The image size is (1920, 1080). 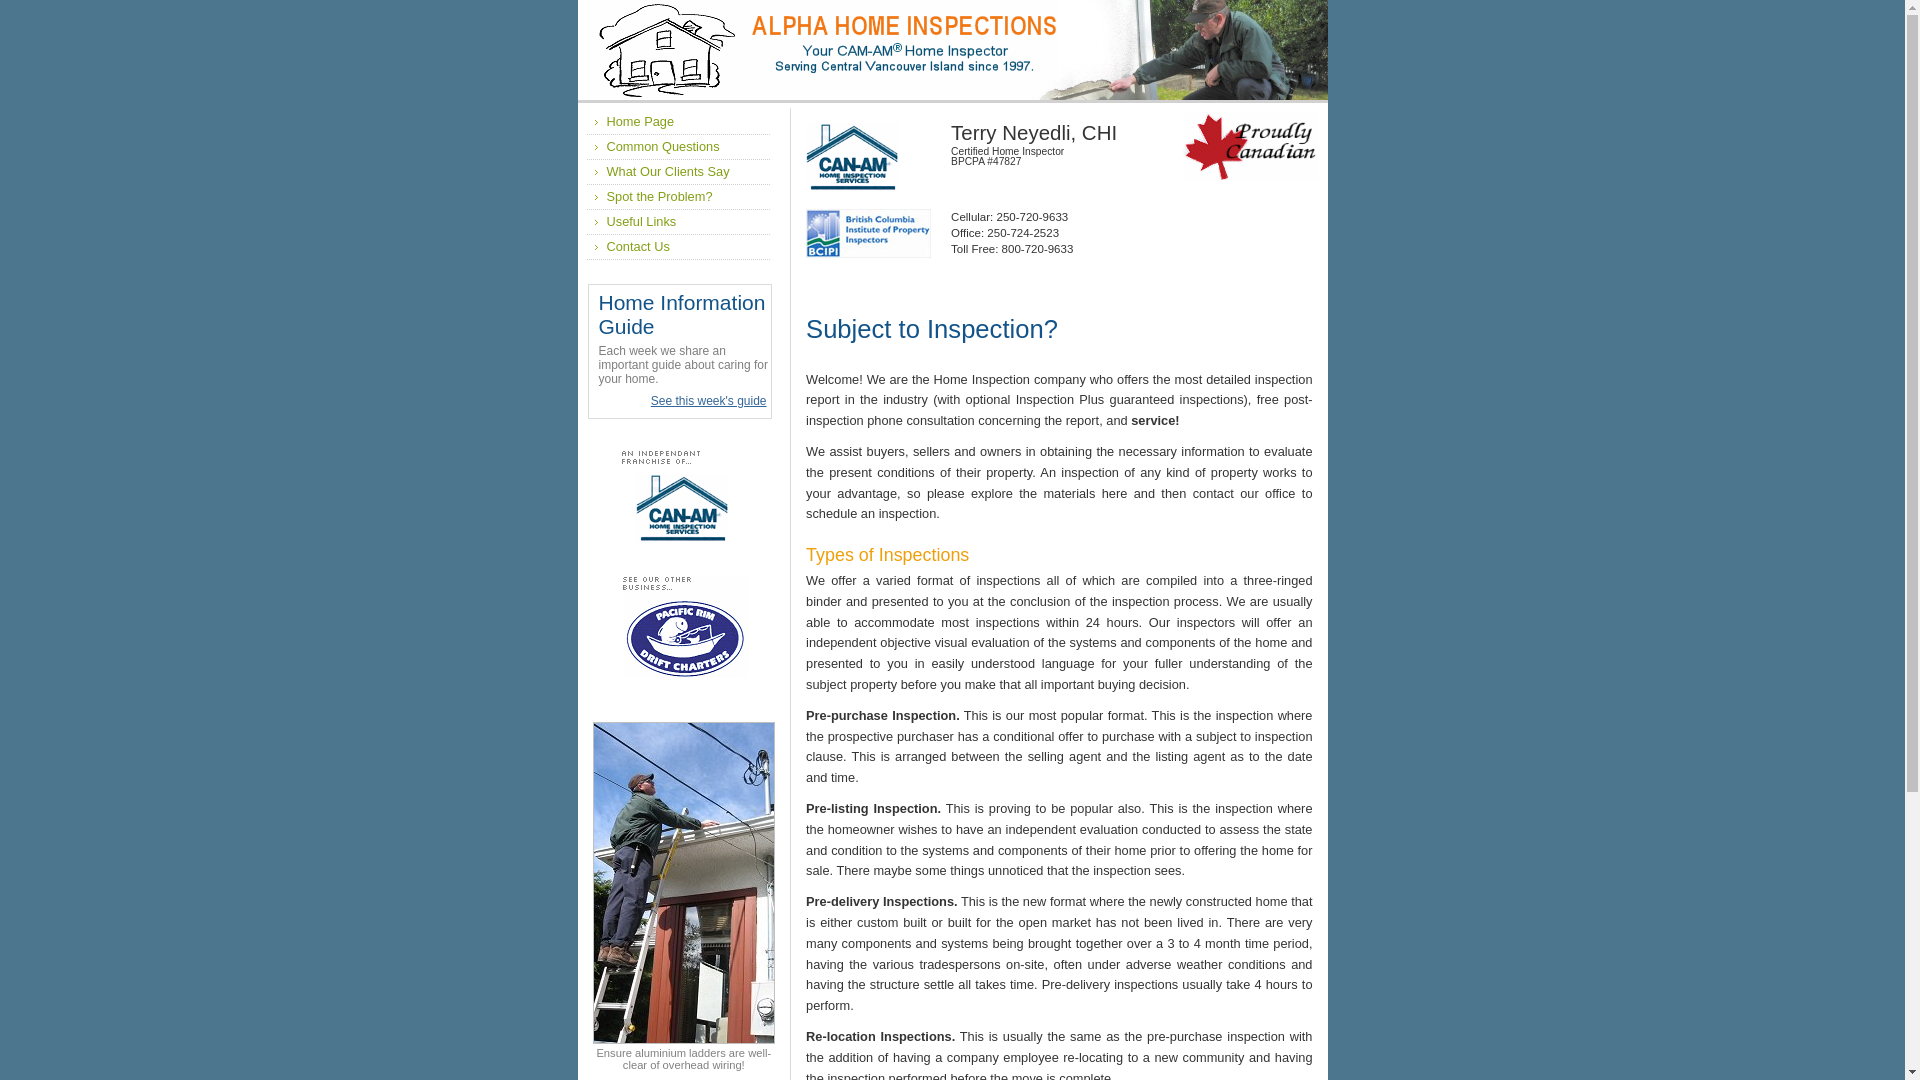 I want to click on What Our Clients Say, so click(x=658, y=172).